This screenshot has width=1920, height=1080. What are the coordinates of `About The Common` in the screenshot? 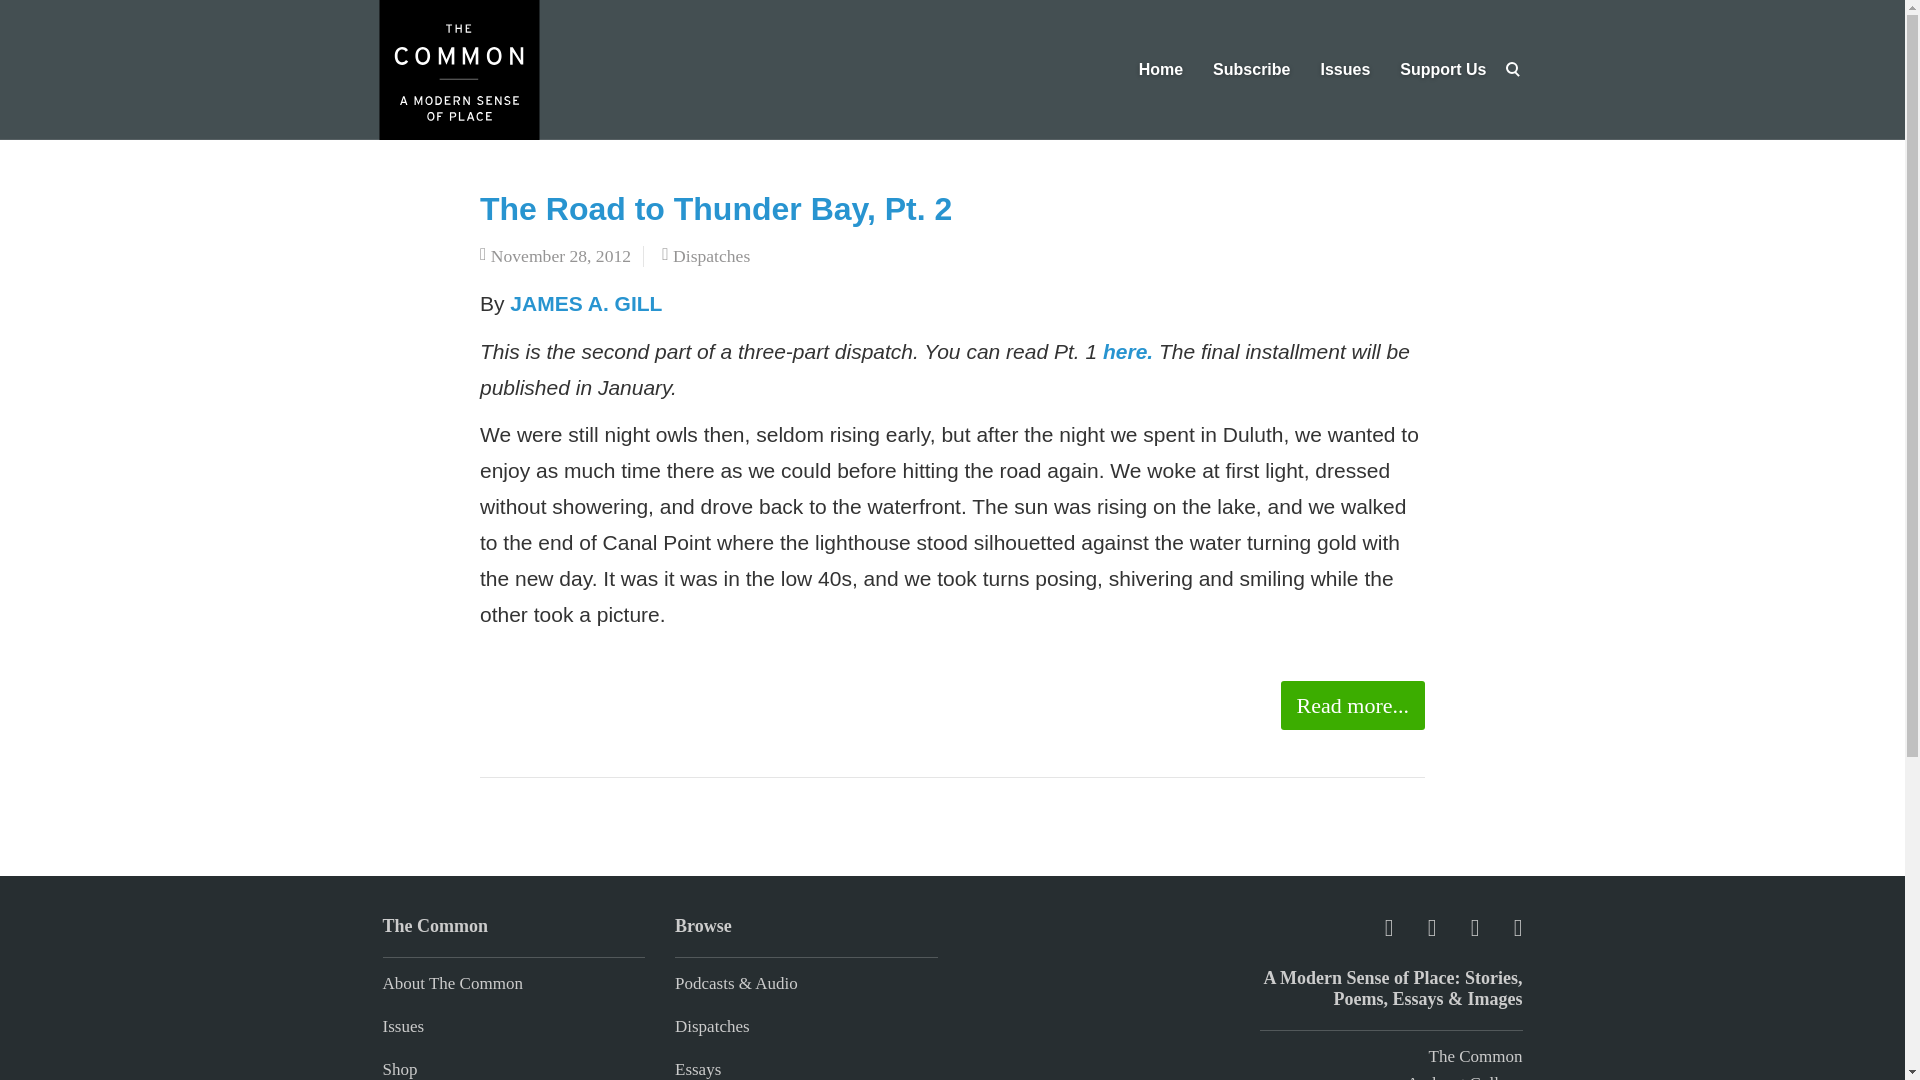 It's located at (452, 983).